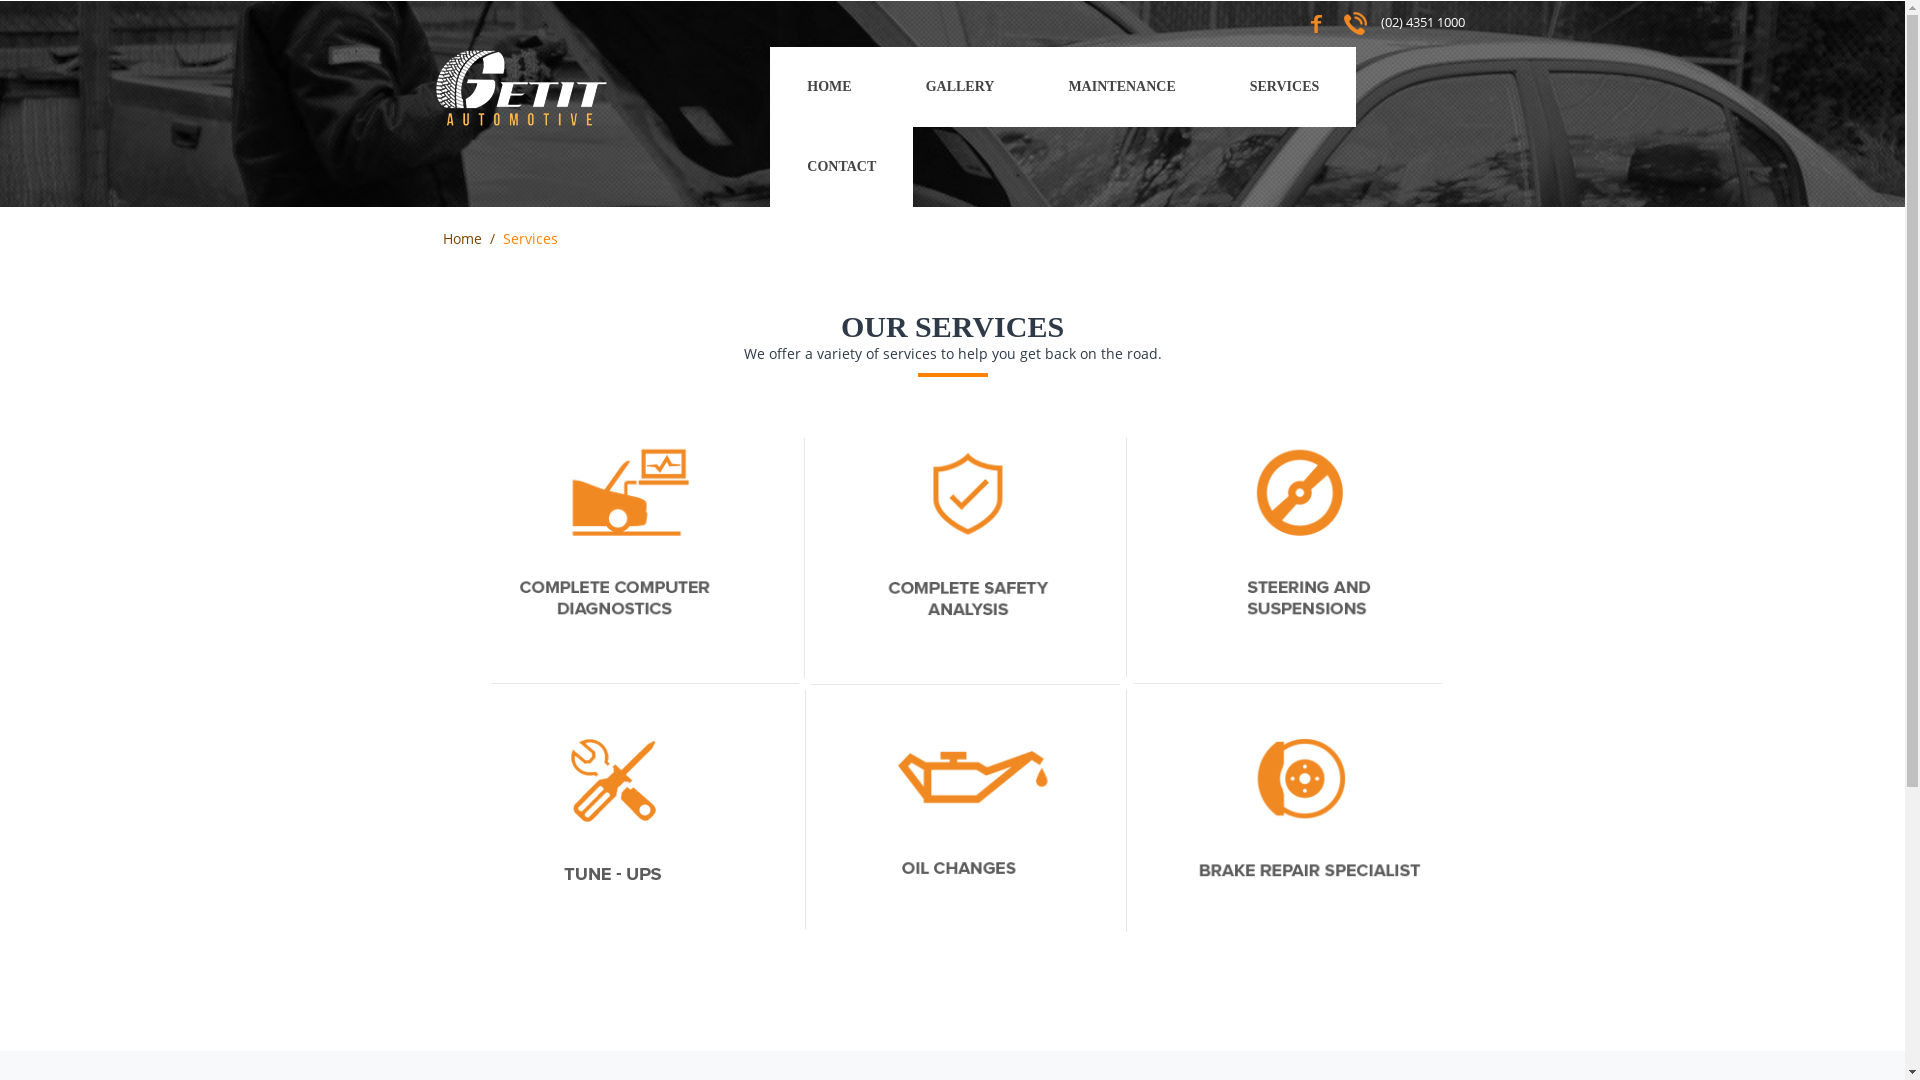 The image size is (1920, 1080). Describe the element at coordinates (842, 167) in the screenshot. I see `CONTACT` at that location.